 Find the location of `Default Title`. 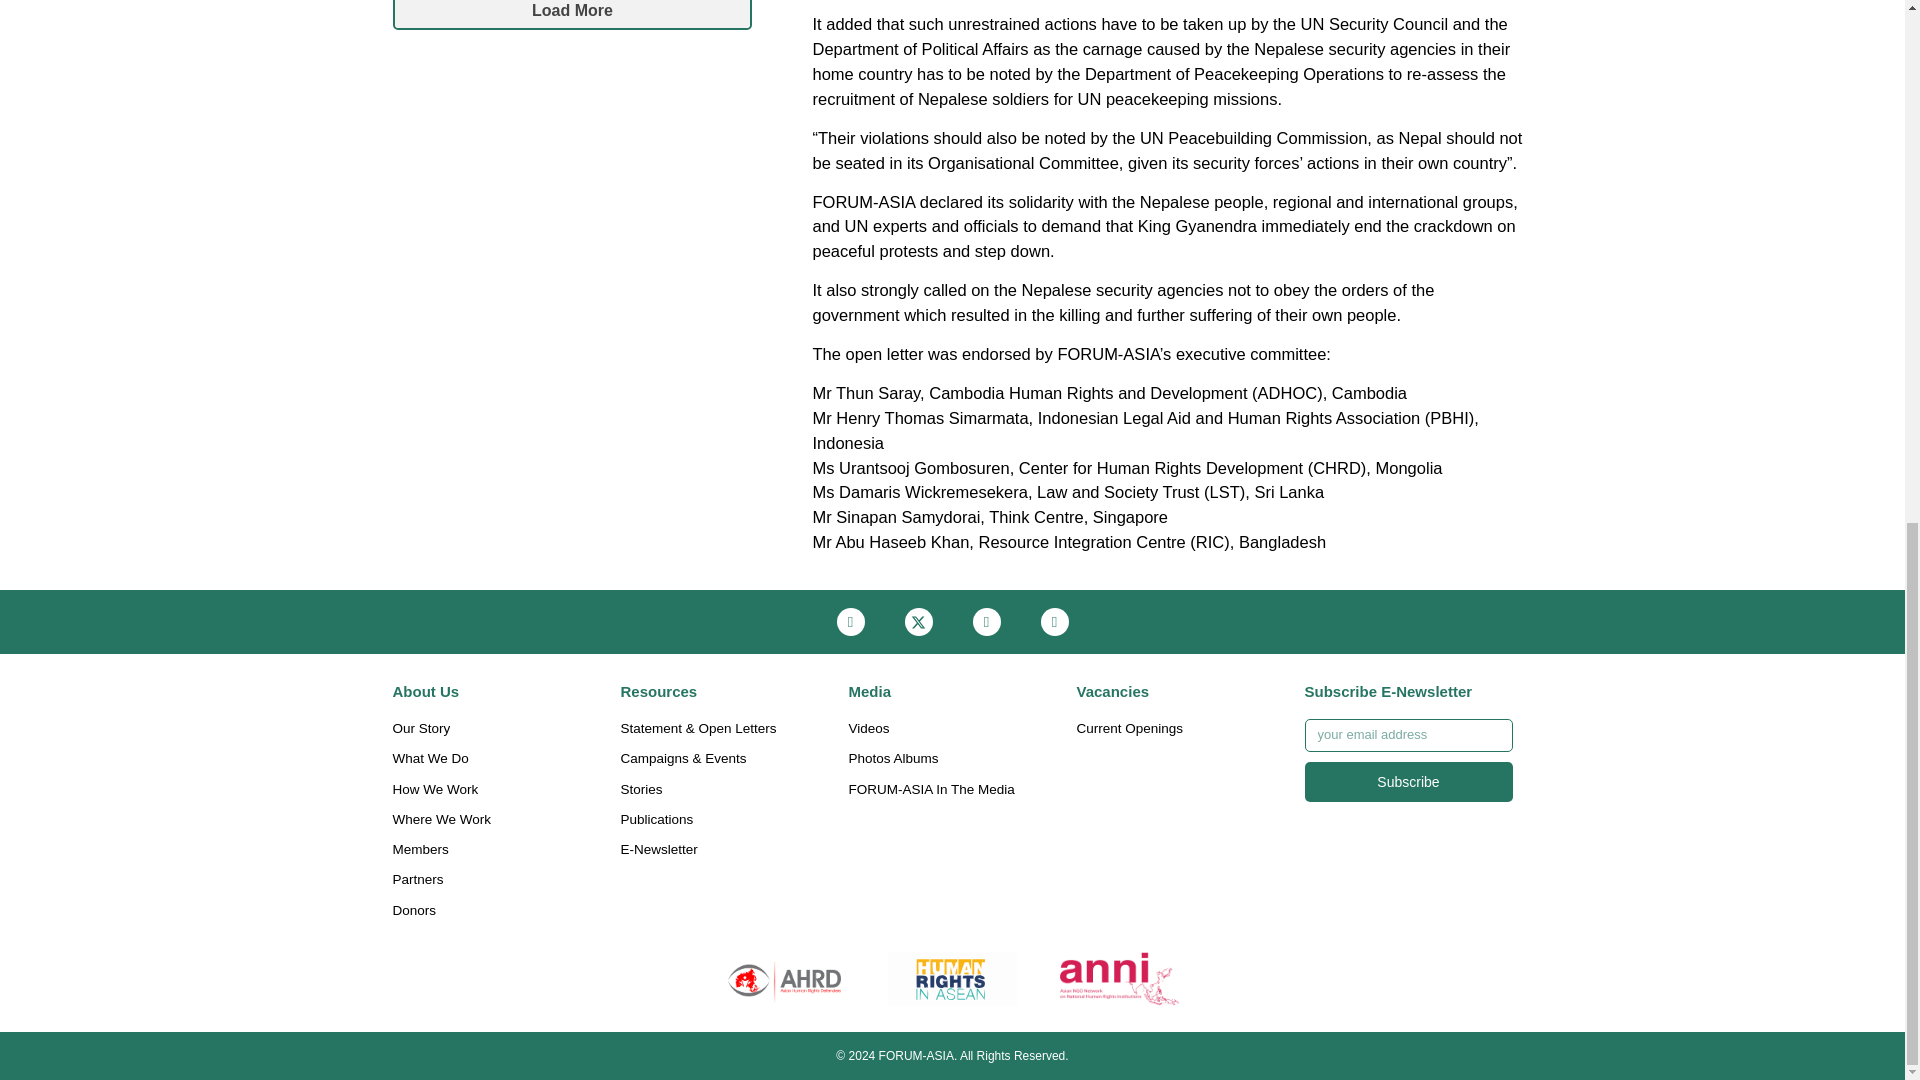

Default Title is located at coordinates (1119, 978).